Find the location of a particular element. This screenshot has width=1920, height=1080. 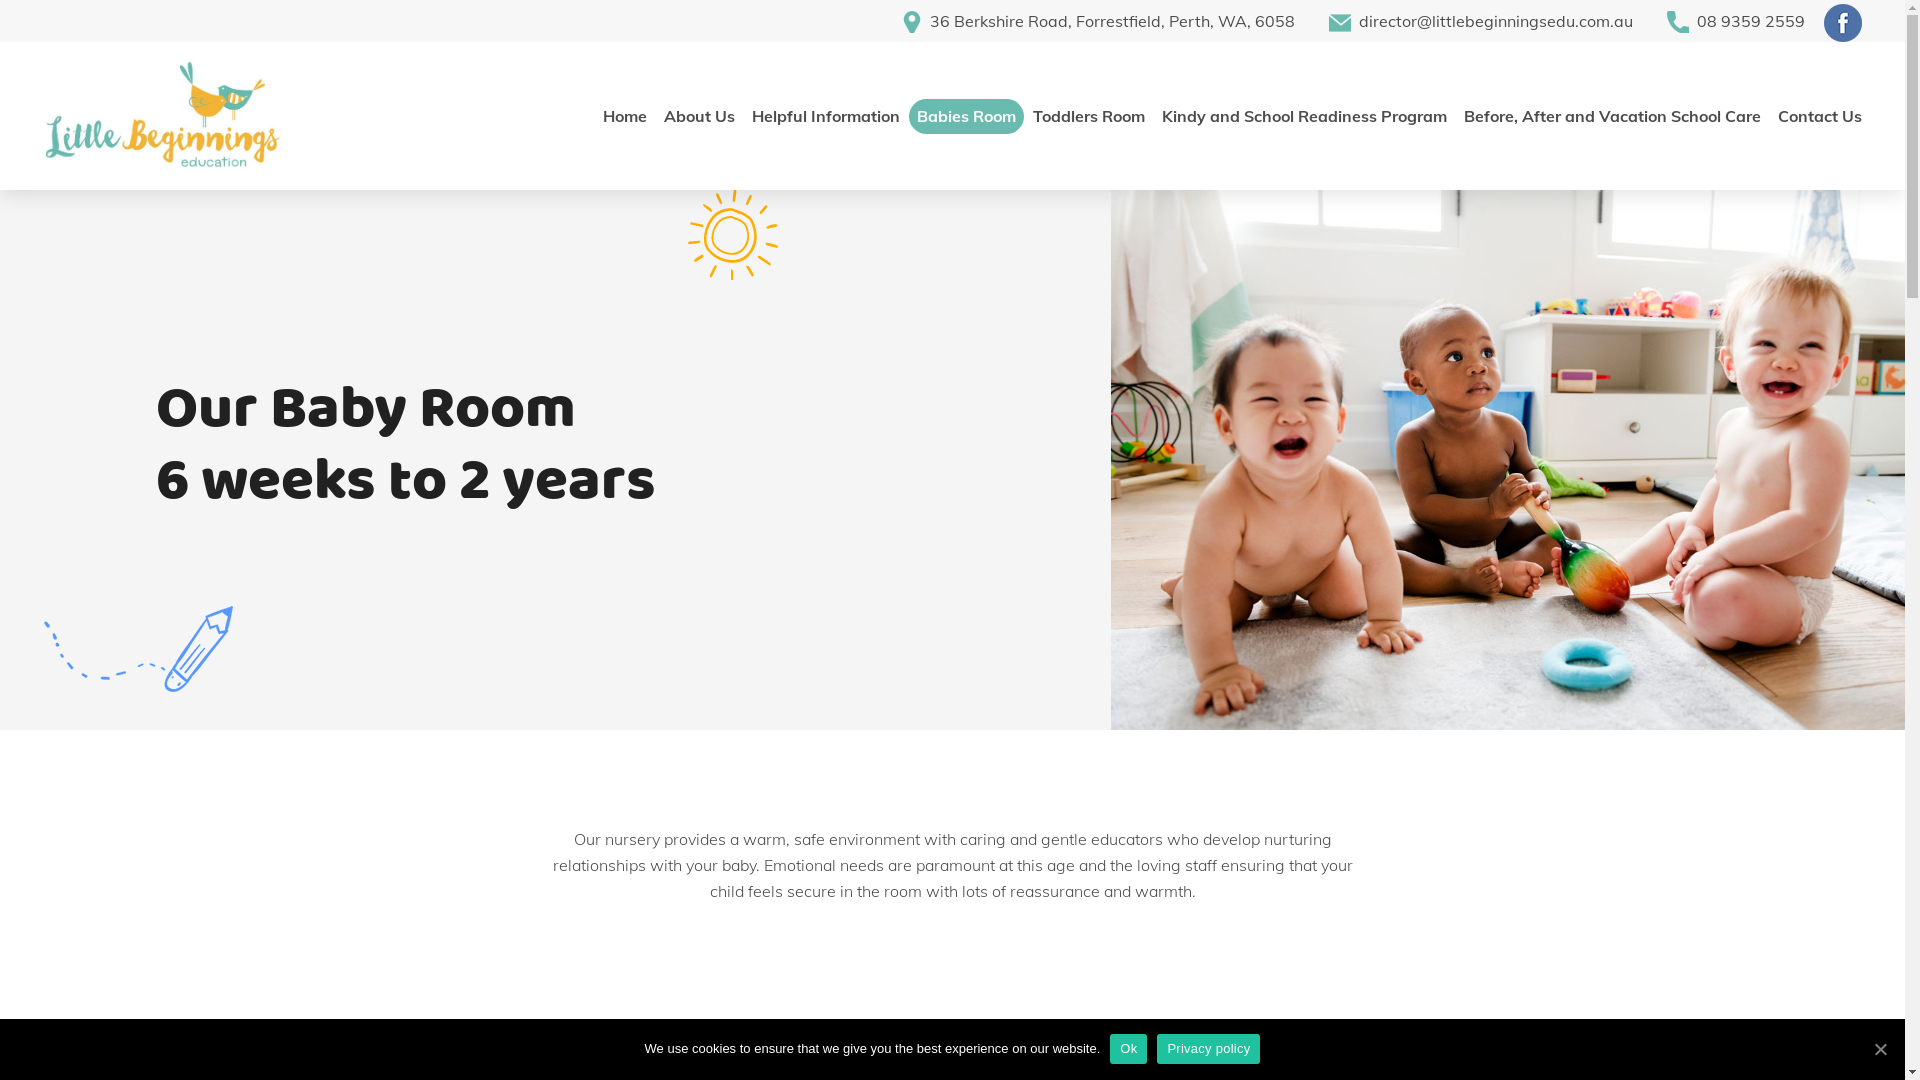

Kindy and School Readiness Program is located at coordinates (1304, 116).